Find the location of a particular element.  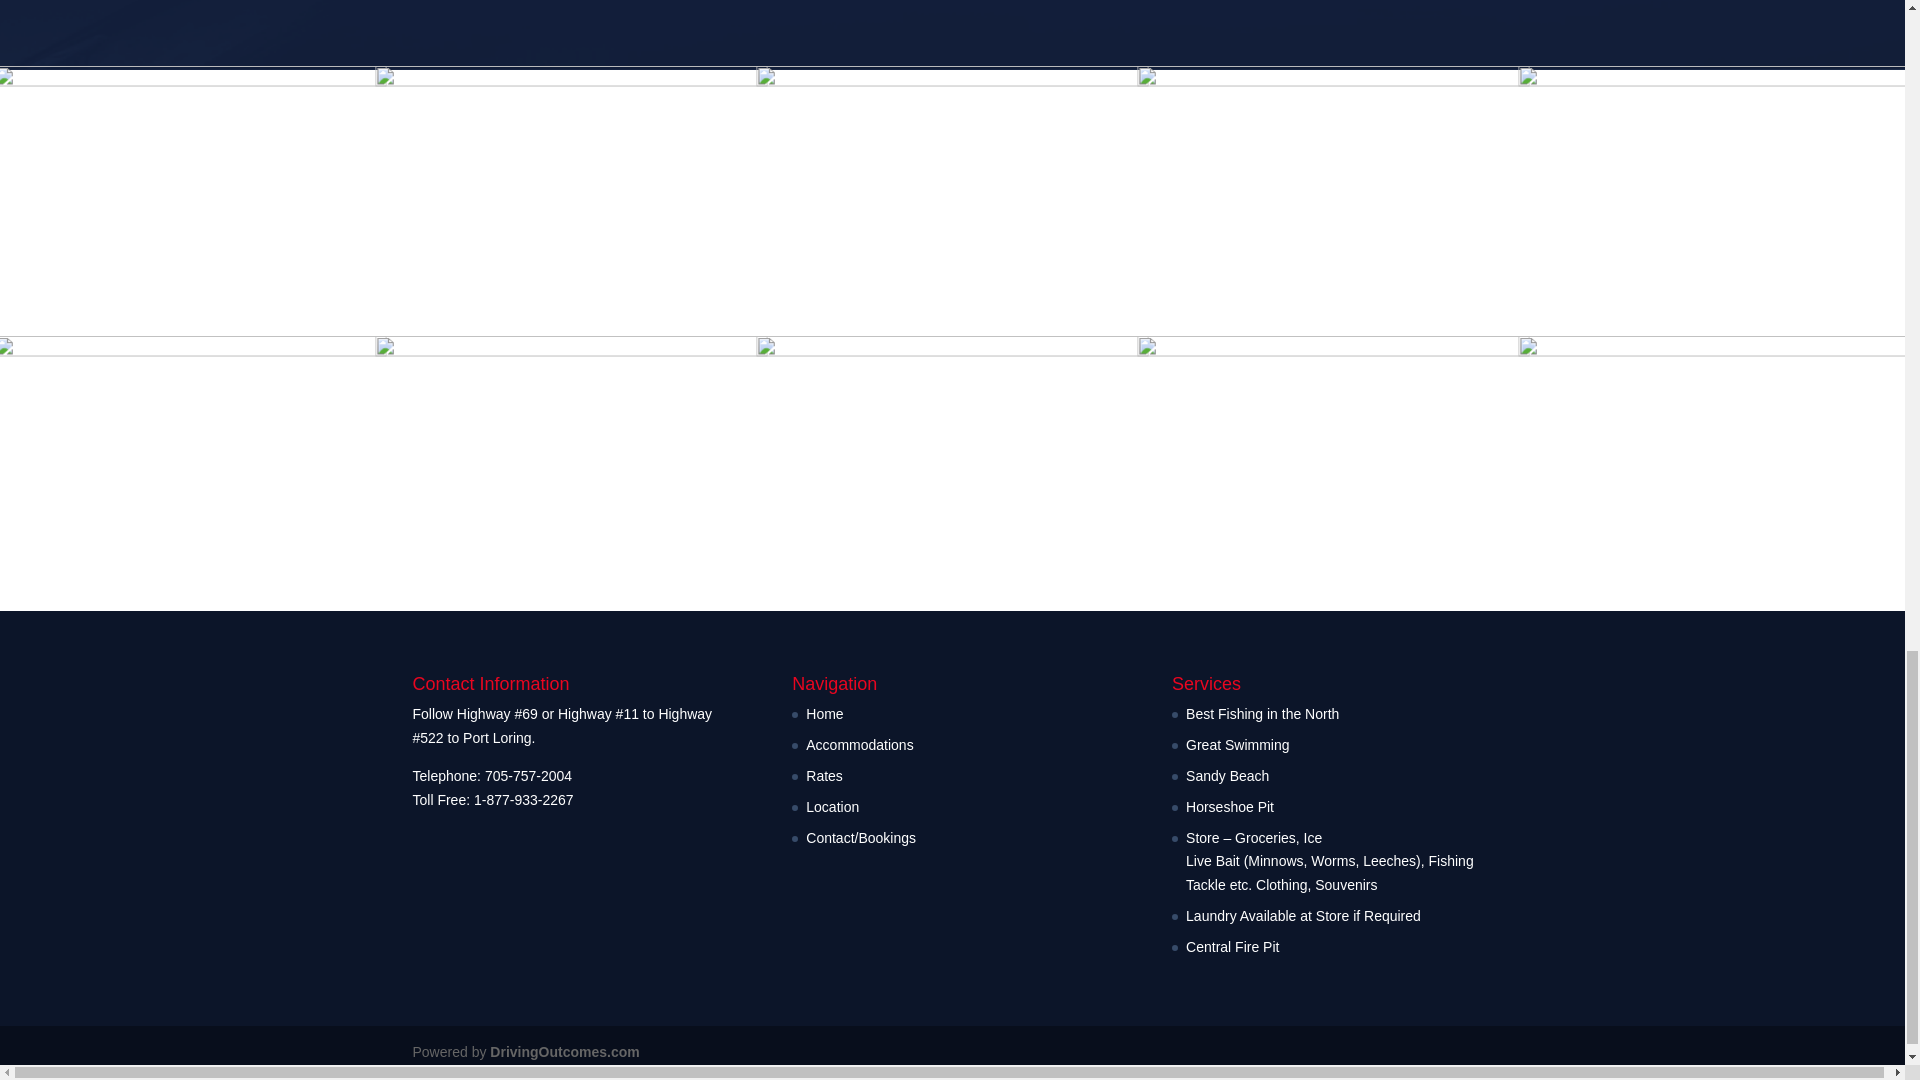

tubing-3 is located at coordinates (190, 354).